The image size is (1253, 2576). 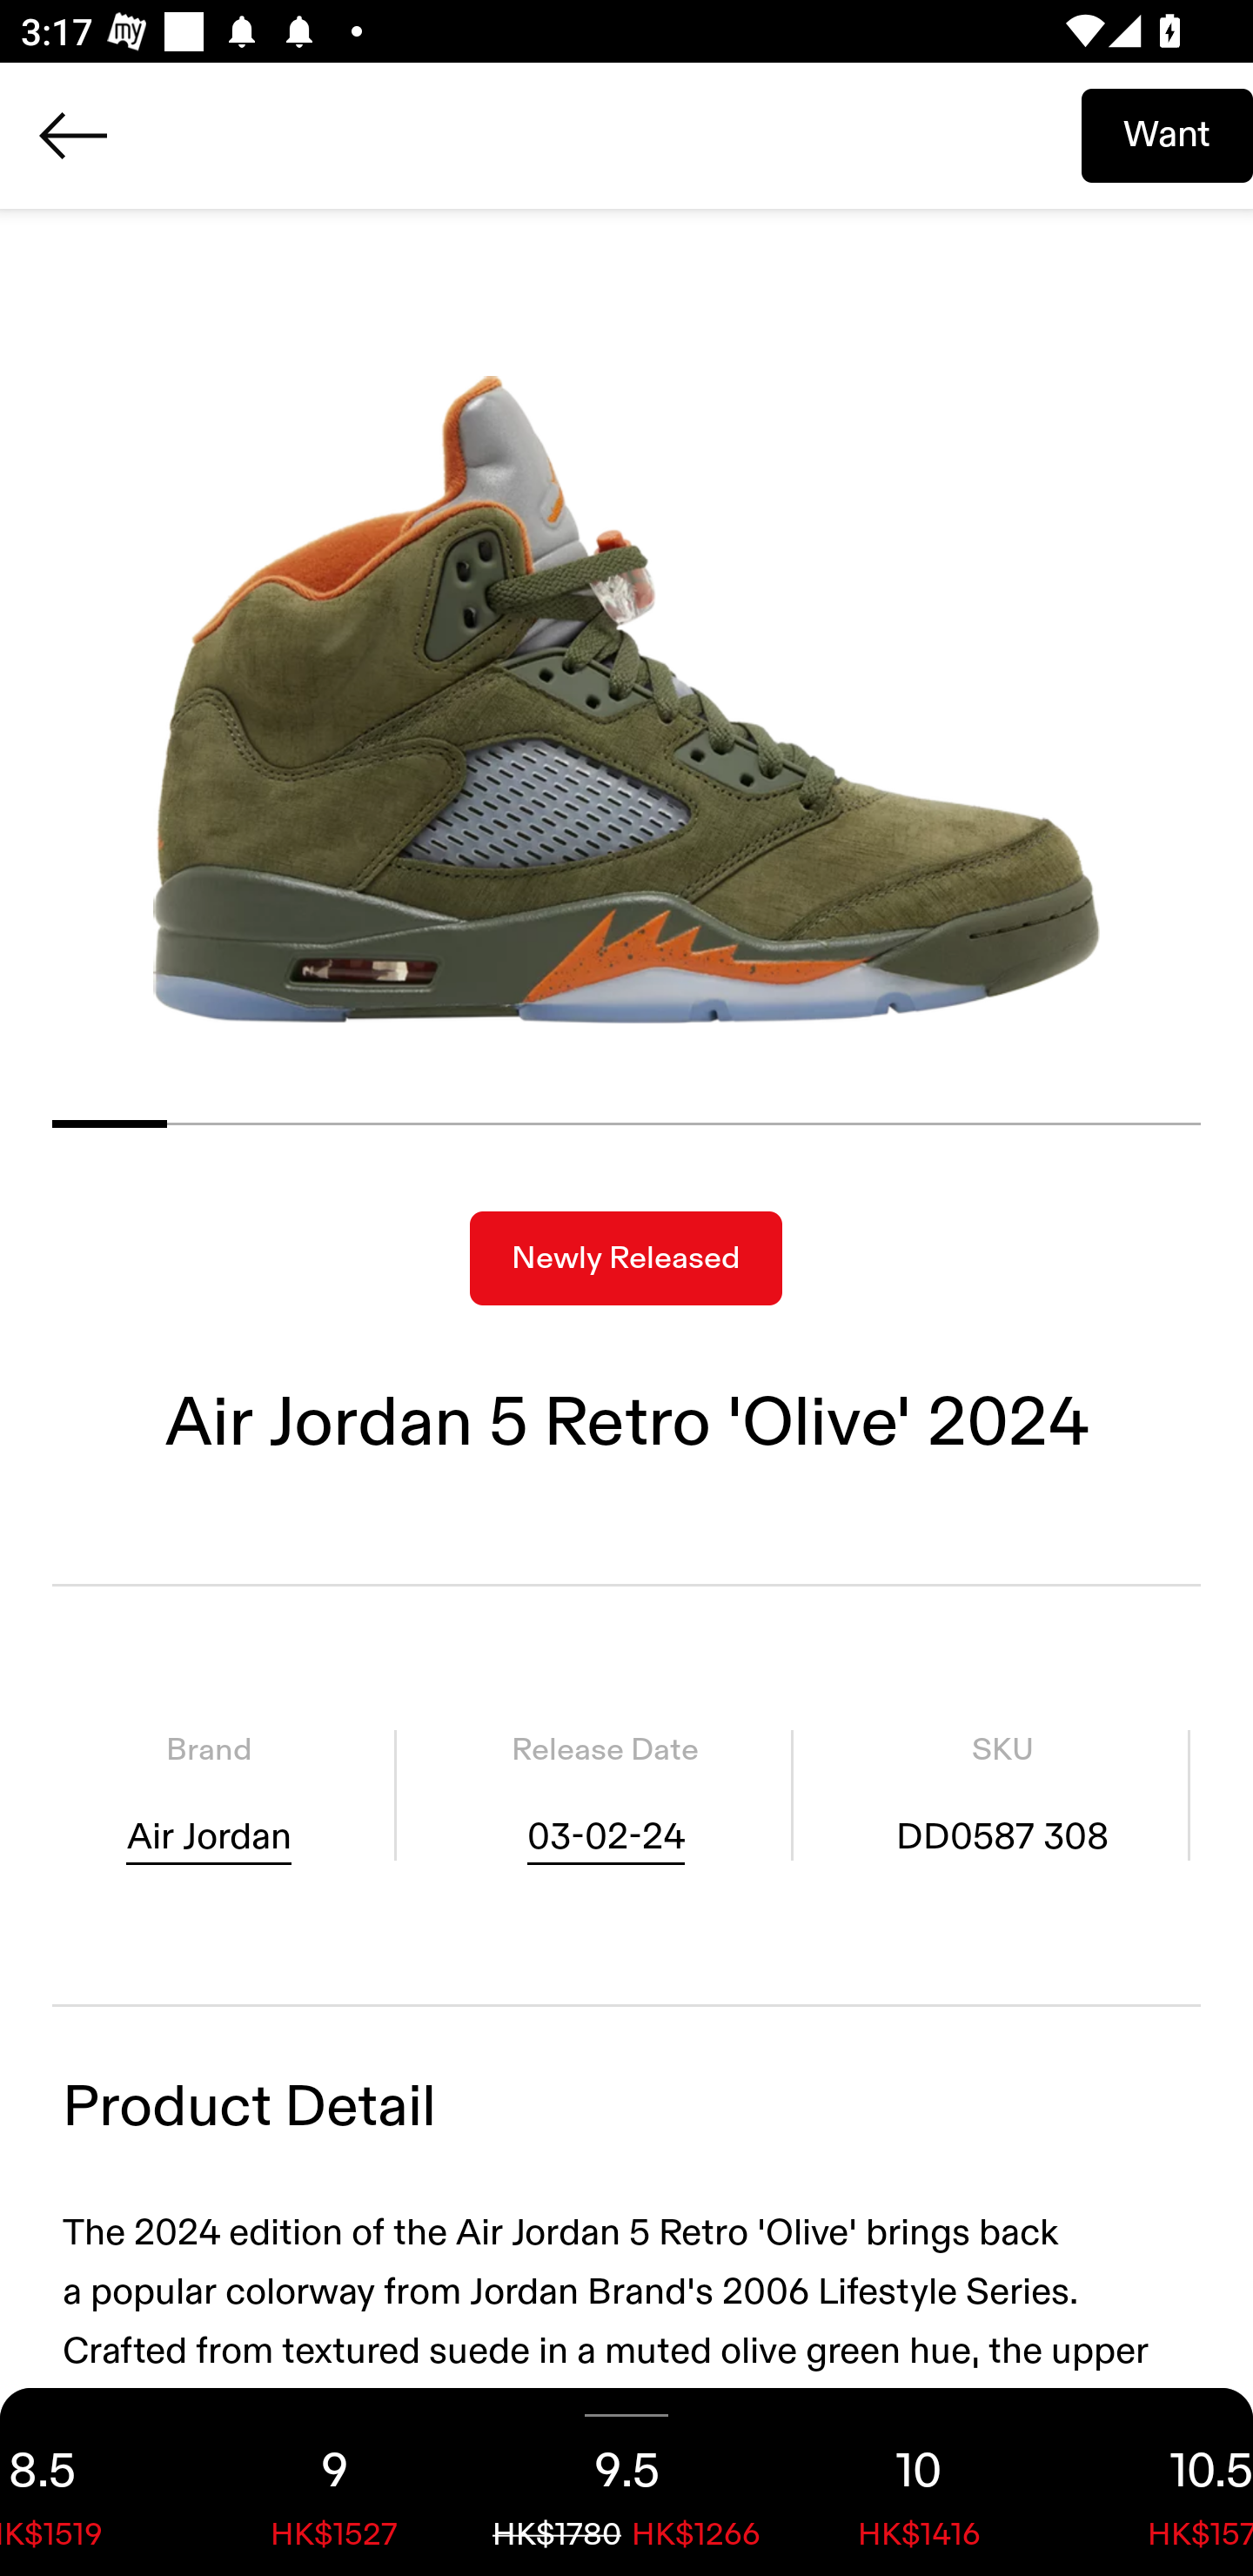 What do you see at coordinates (919, 2482) in the screenshot?
I see `10 HK$1416` at bounding box center [919, 2482].